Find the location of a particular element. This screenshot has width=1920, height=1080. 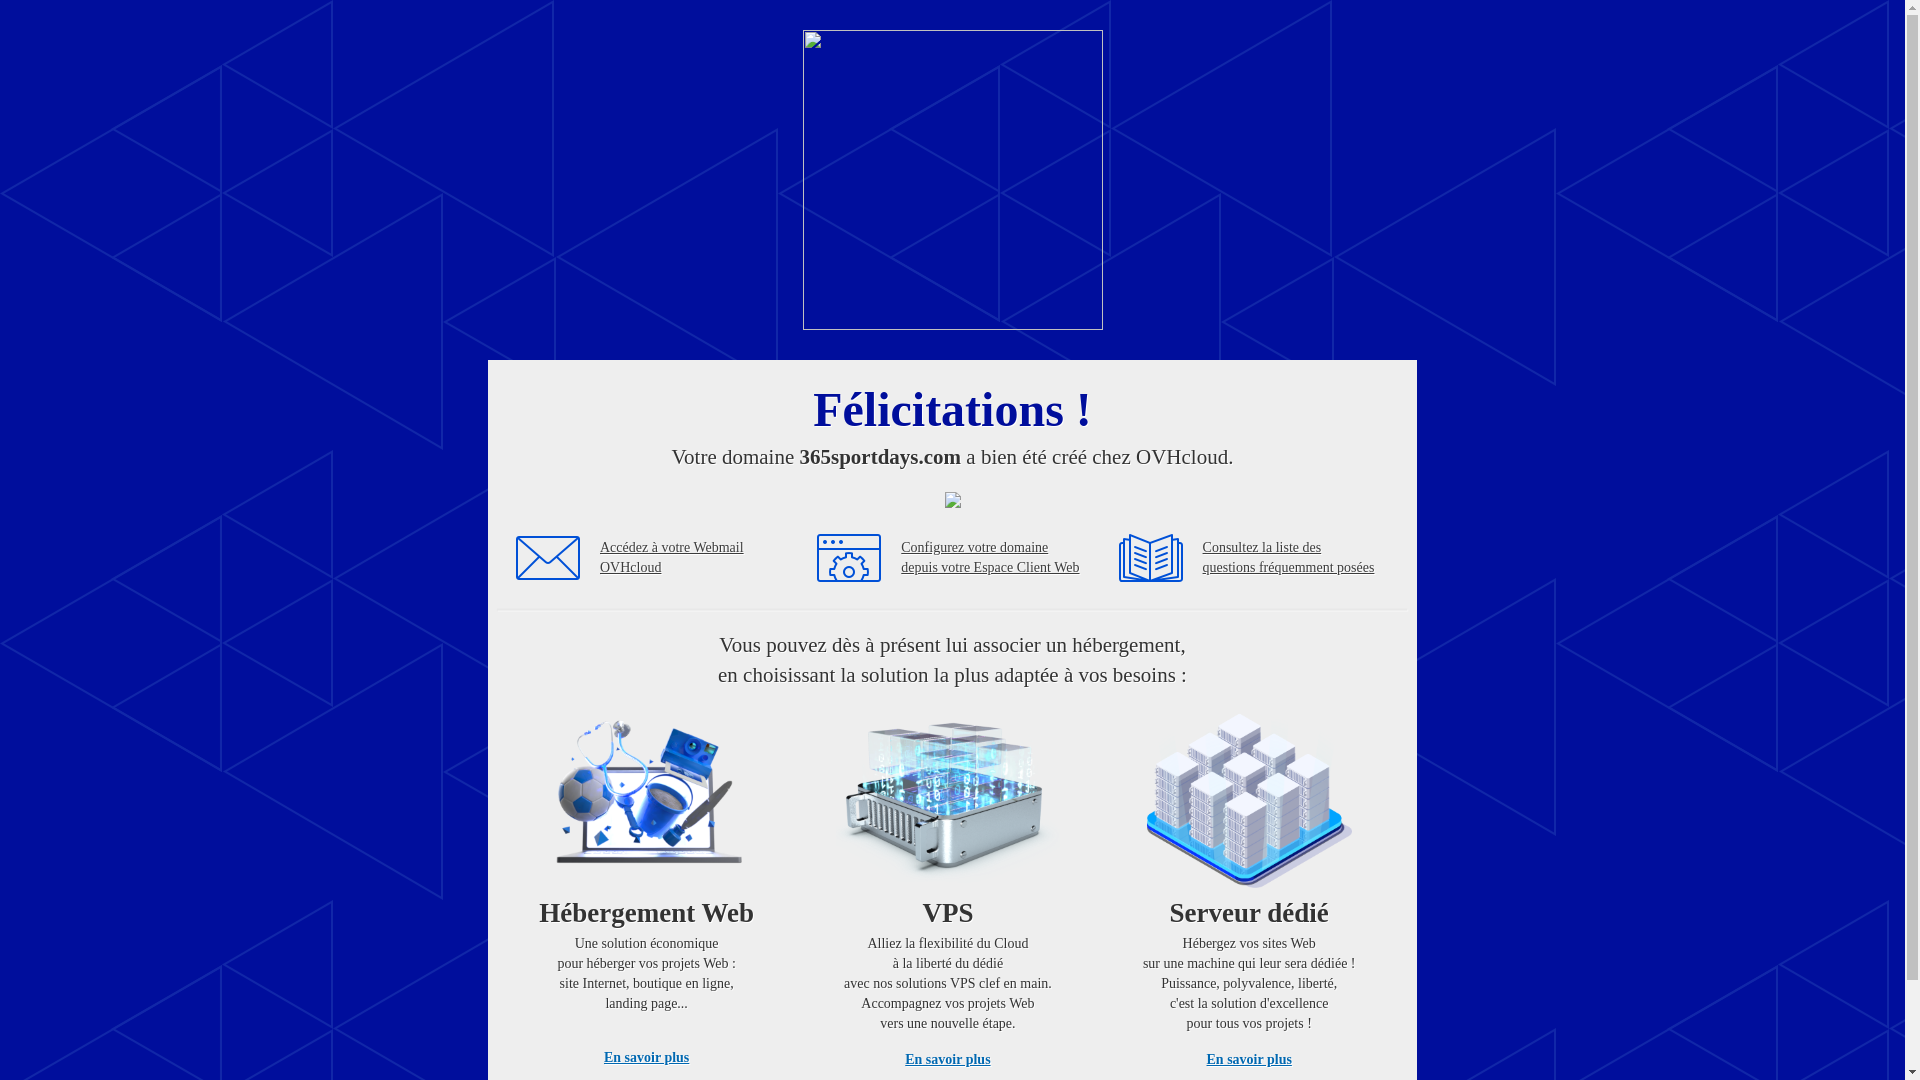

OVHcloud is located at coordinates (952, 324).